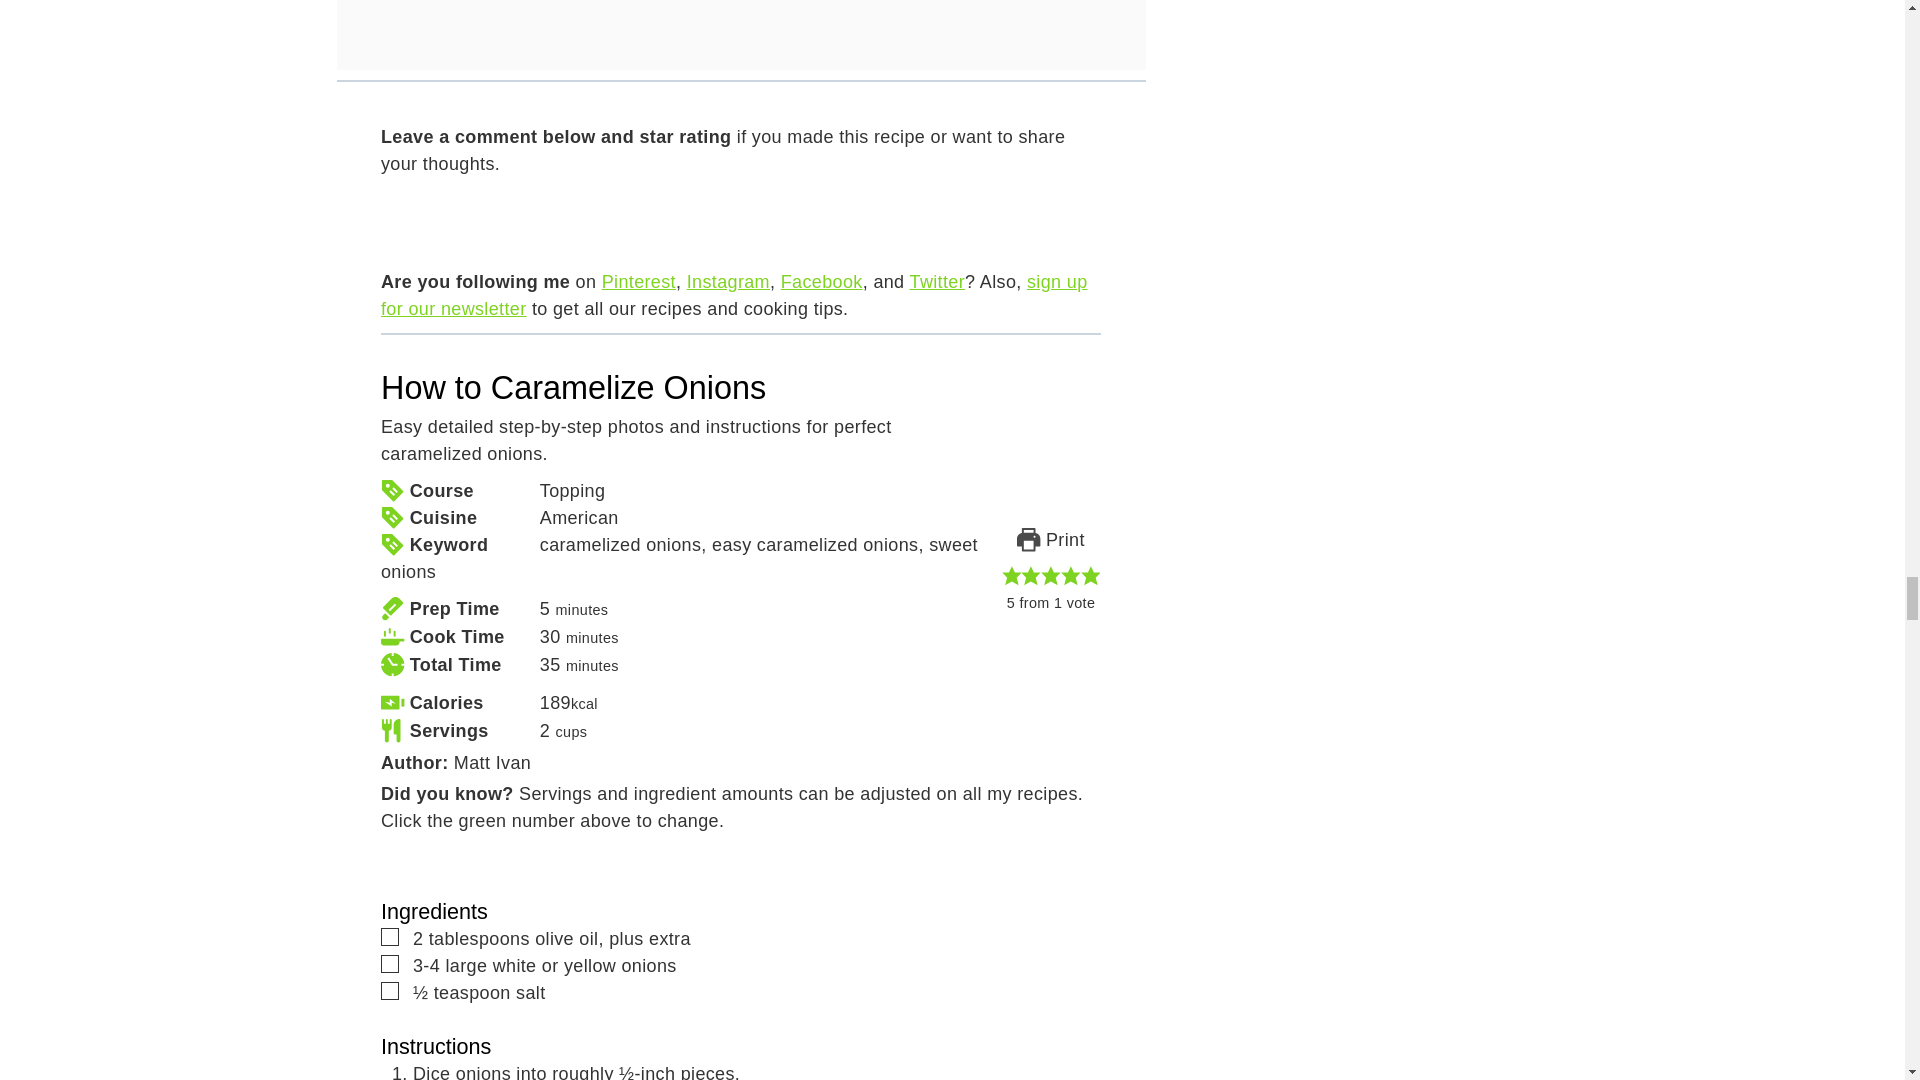 This screenshot has width=1920, height=1080. What do you see at coordinates (728, 282) in the screenshot?
I see `Plating Pixels on Instagram` at bounding box center [728, 282].